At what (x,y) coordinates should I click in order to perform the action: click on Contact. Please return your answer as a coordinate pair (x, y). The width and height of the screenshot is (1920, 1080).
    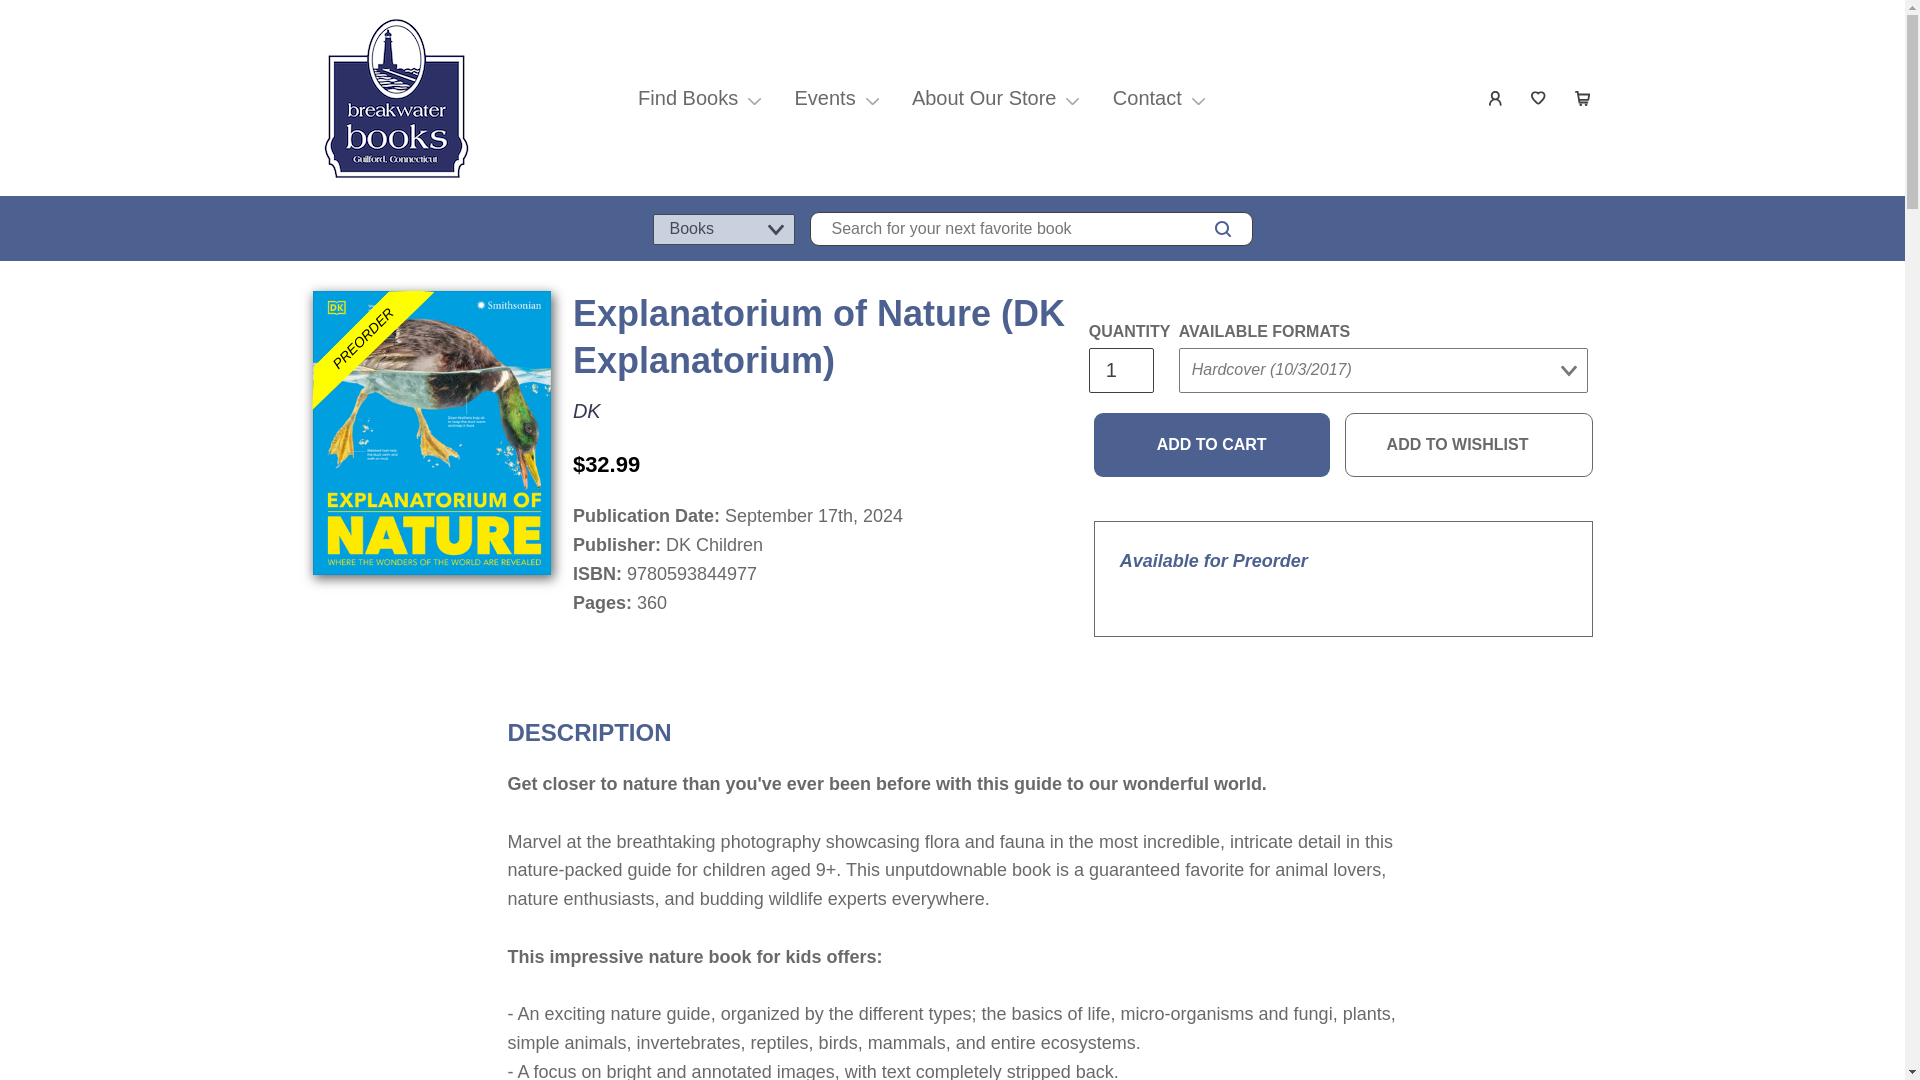
    Looking at the image, I should click on (1147, 97).